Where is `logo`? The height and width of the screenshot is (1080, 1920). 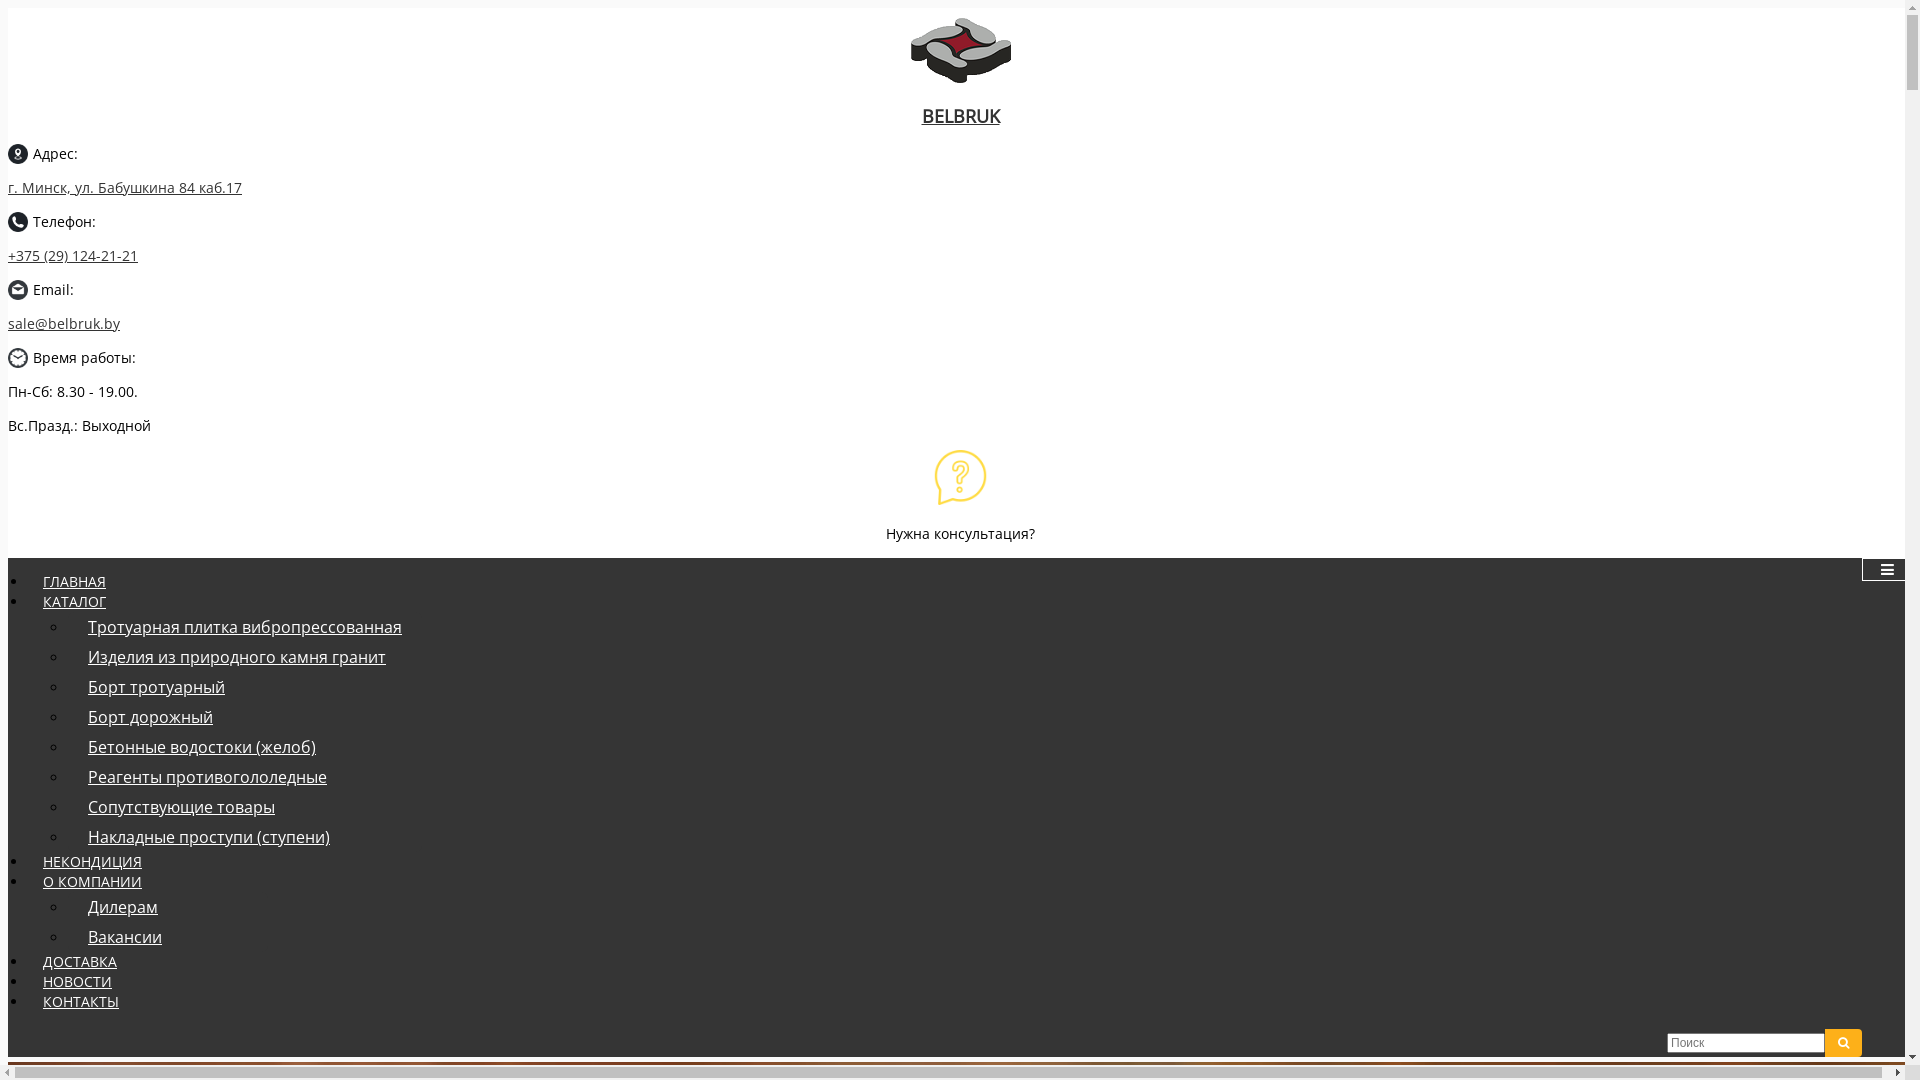 logo is located at coordinates (960, 50).